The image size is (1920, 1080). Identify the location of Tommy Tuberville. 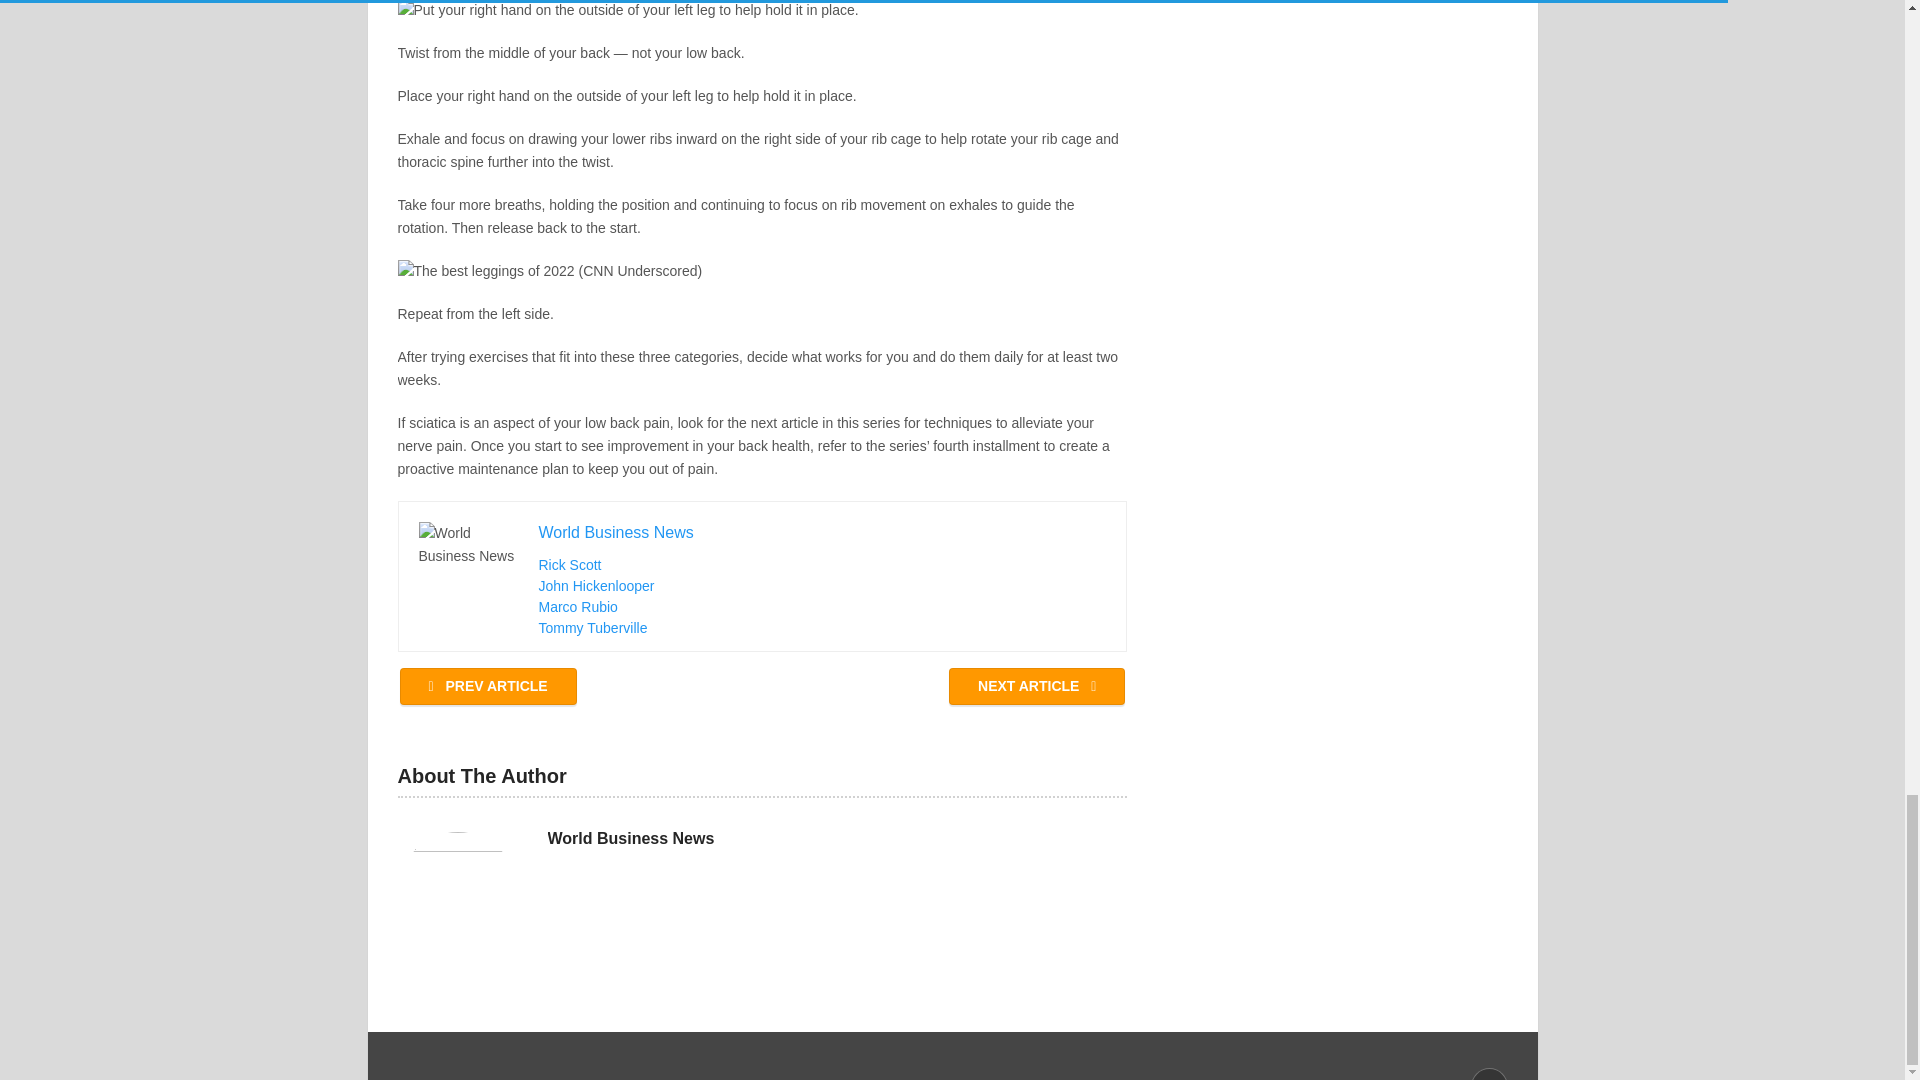
(592, 628).